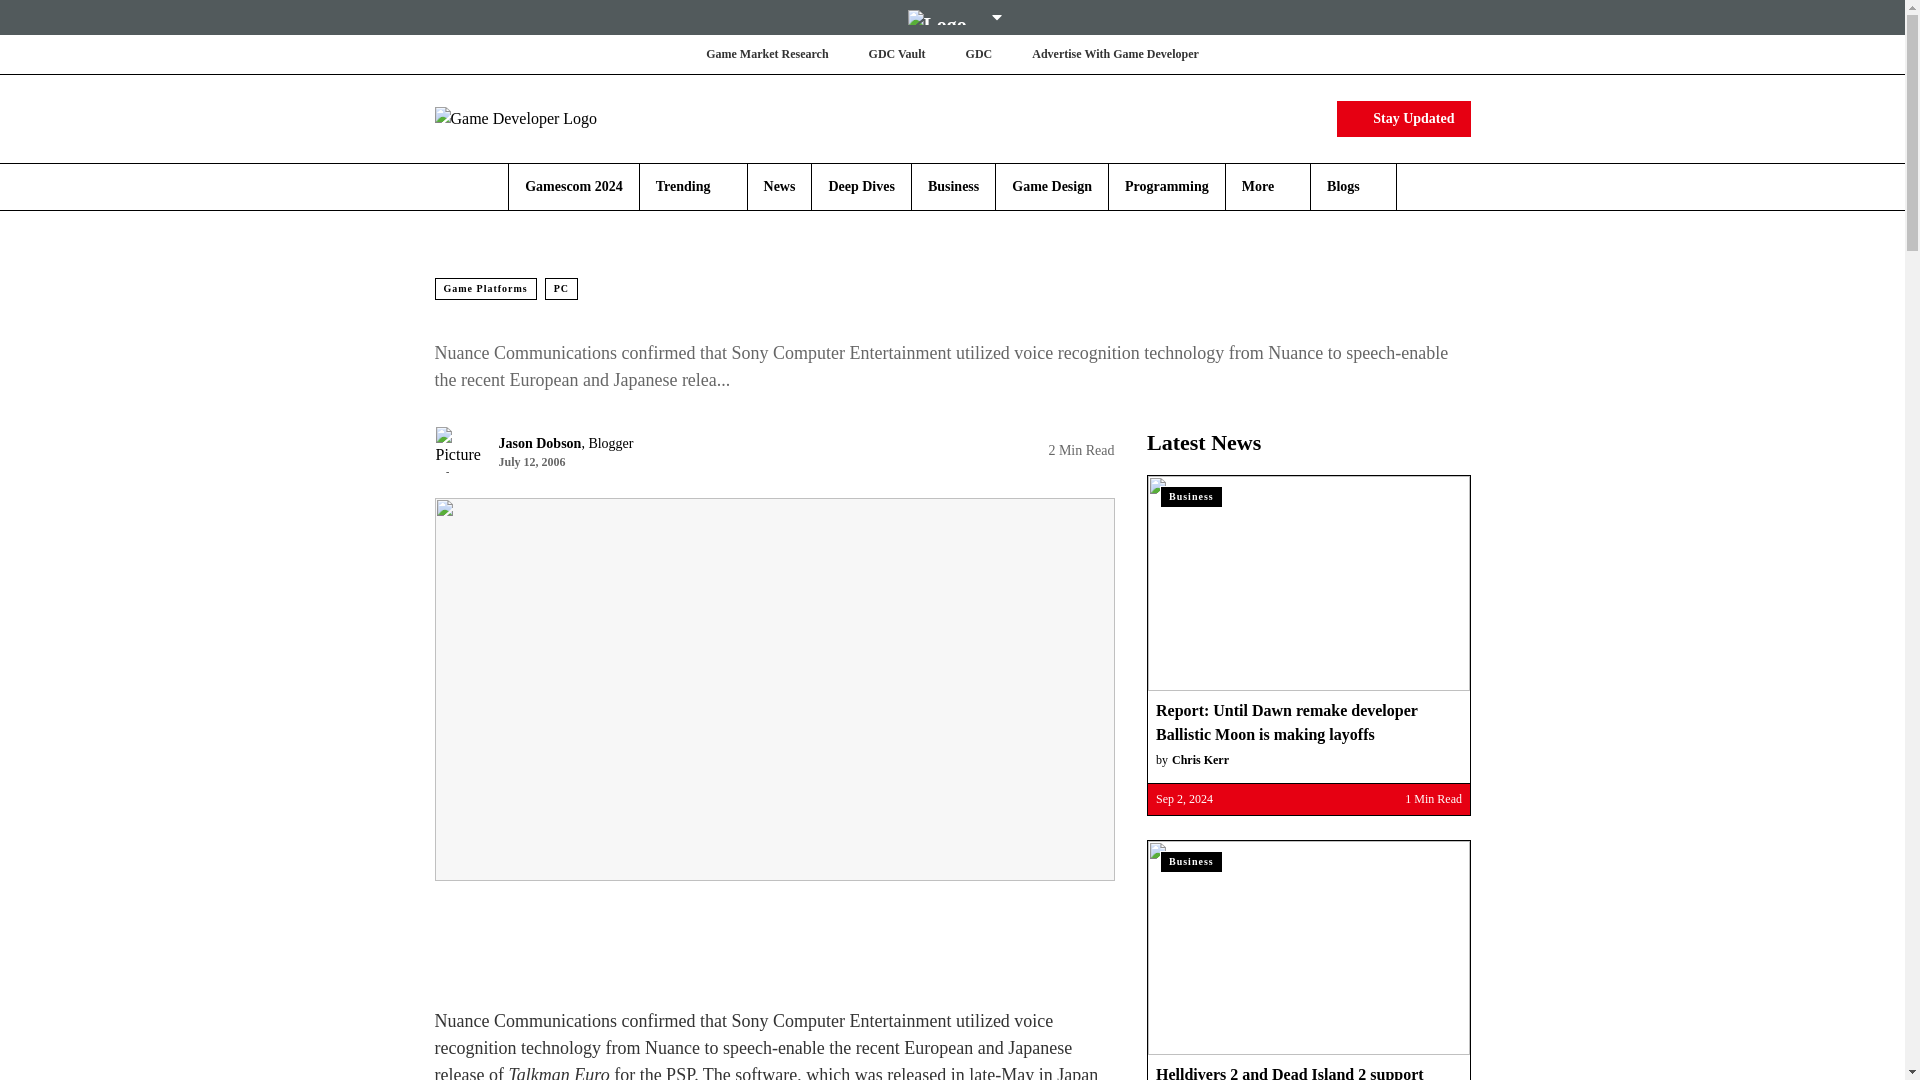  I want to click on Stay Updated, so click(1403, 118).